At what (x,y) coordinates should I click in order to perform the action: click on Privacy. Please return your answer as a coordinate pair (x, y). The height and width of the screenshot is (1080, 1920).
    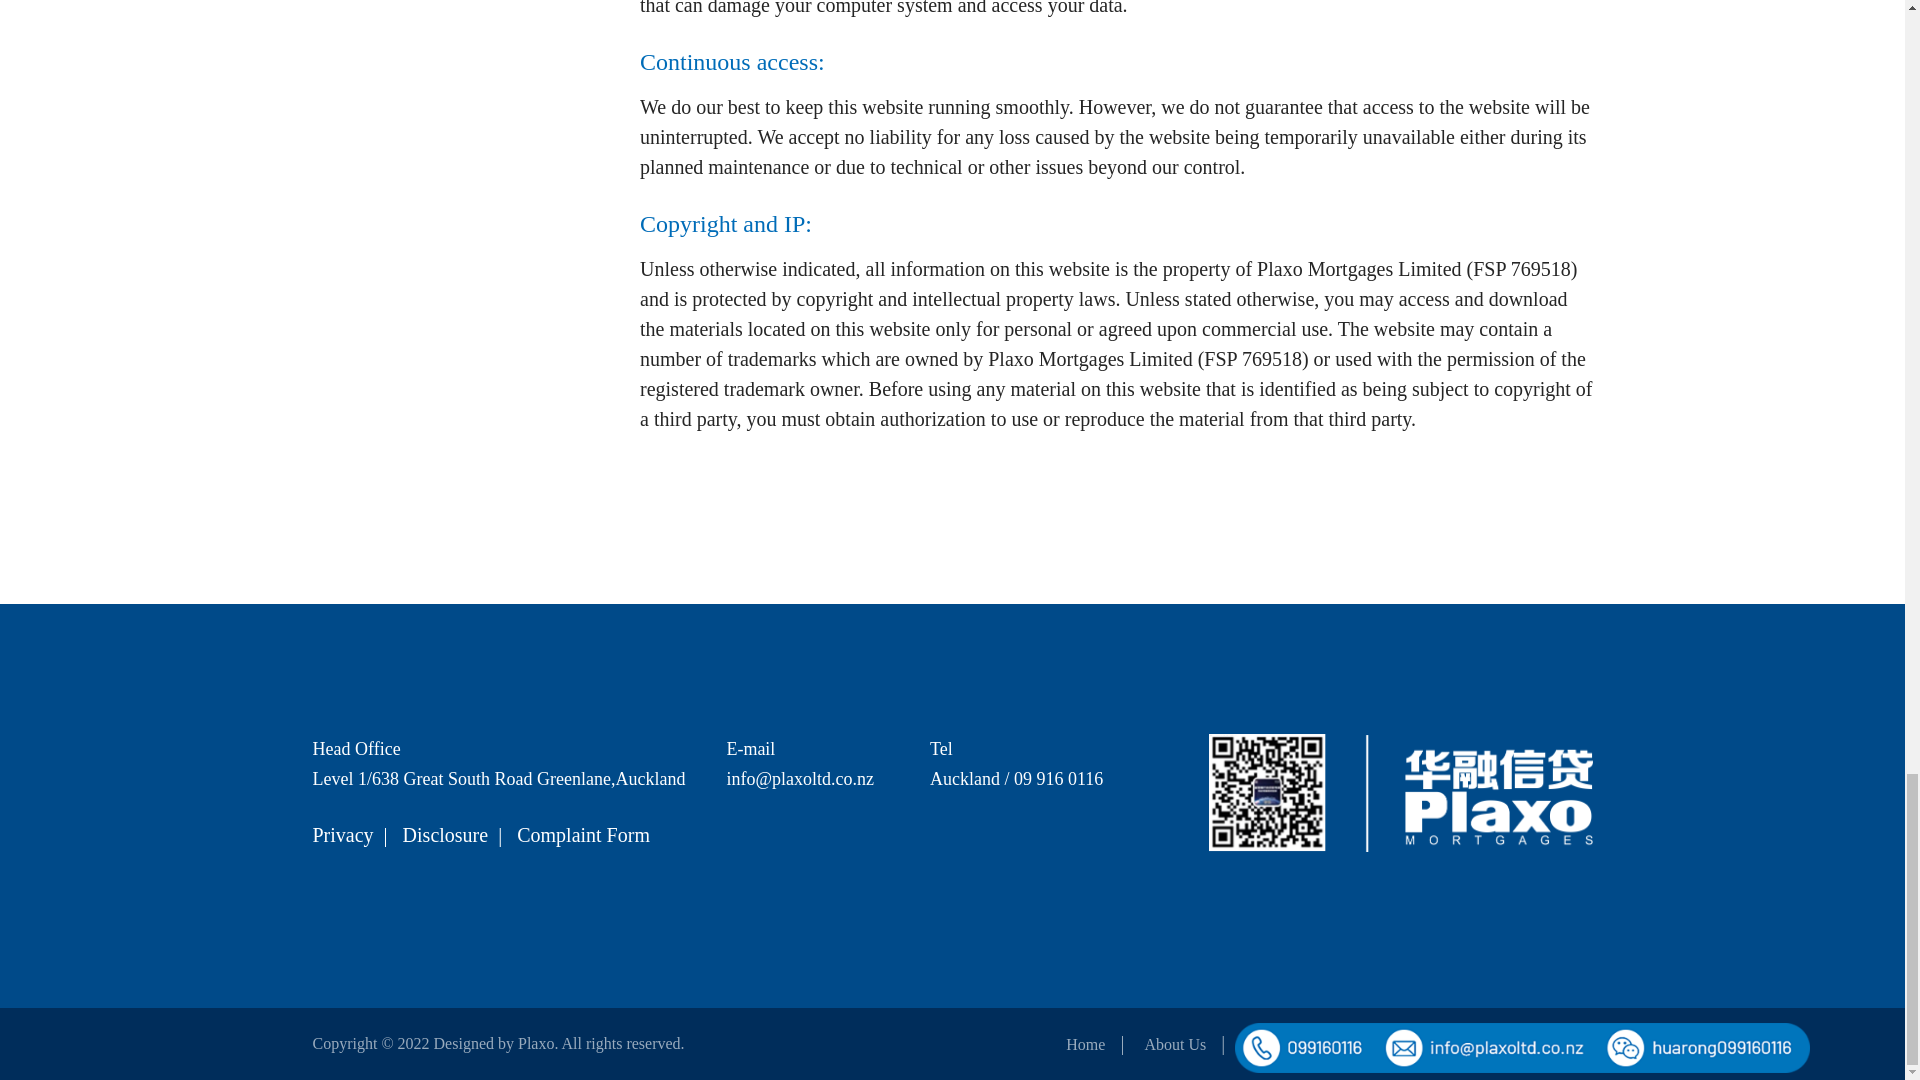
    Looking at the image, I should click on (342, 834).